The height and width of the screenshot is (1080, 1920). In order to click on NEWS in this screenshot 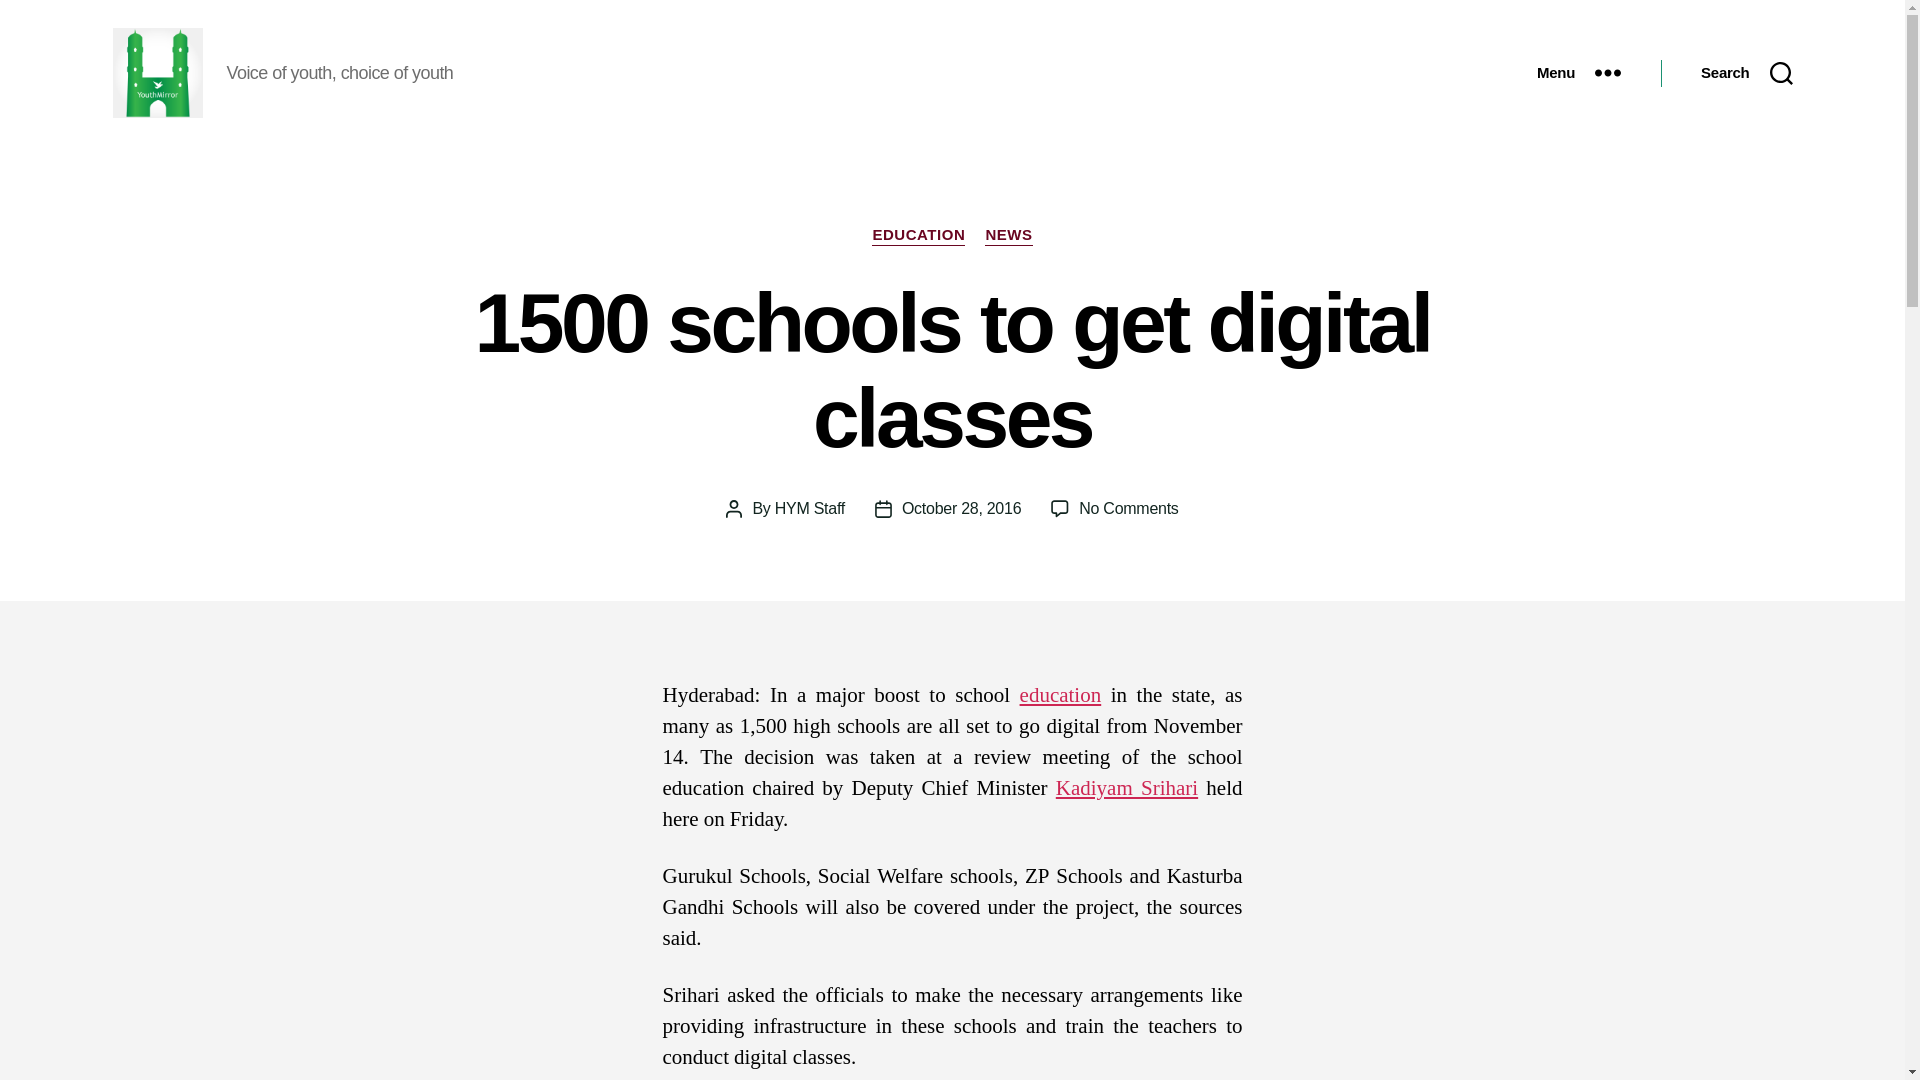, I will do `click(1008, 236)`.